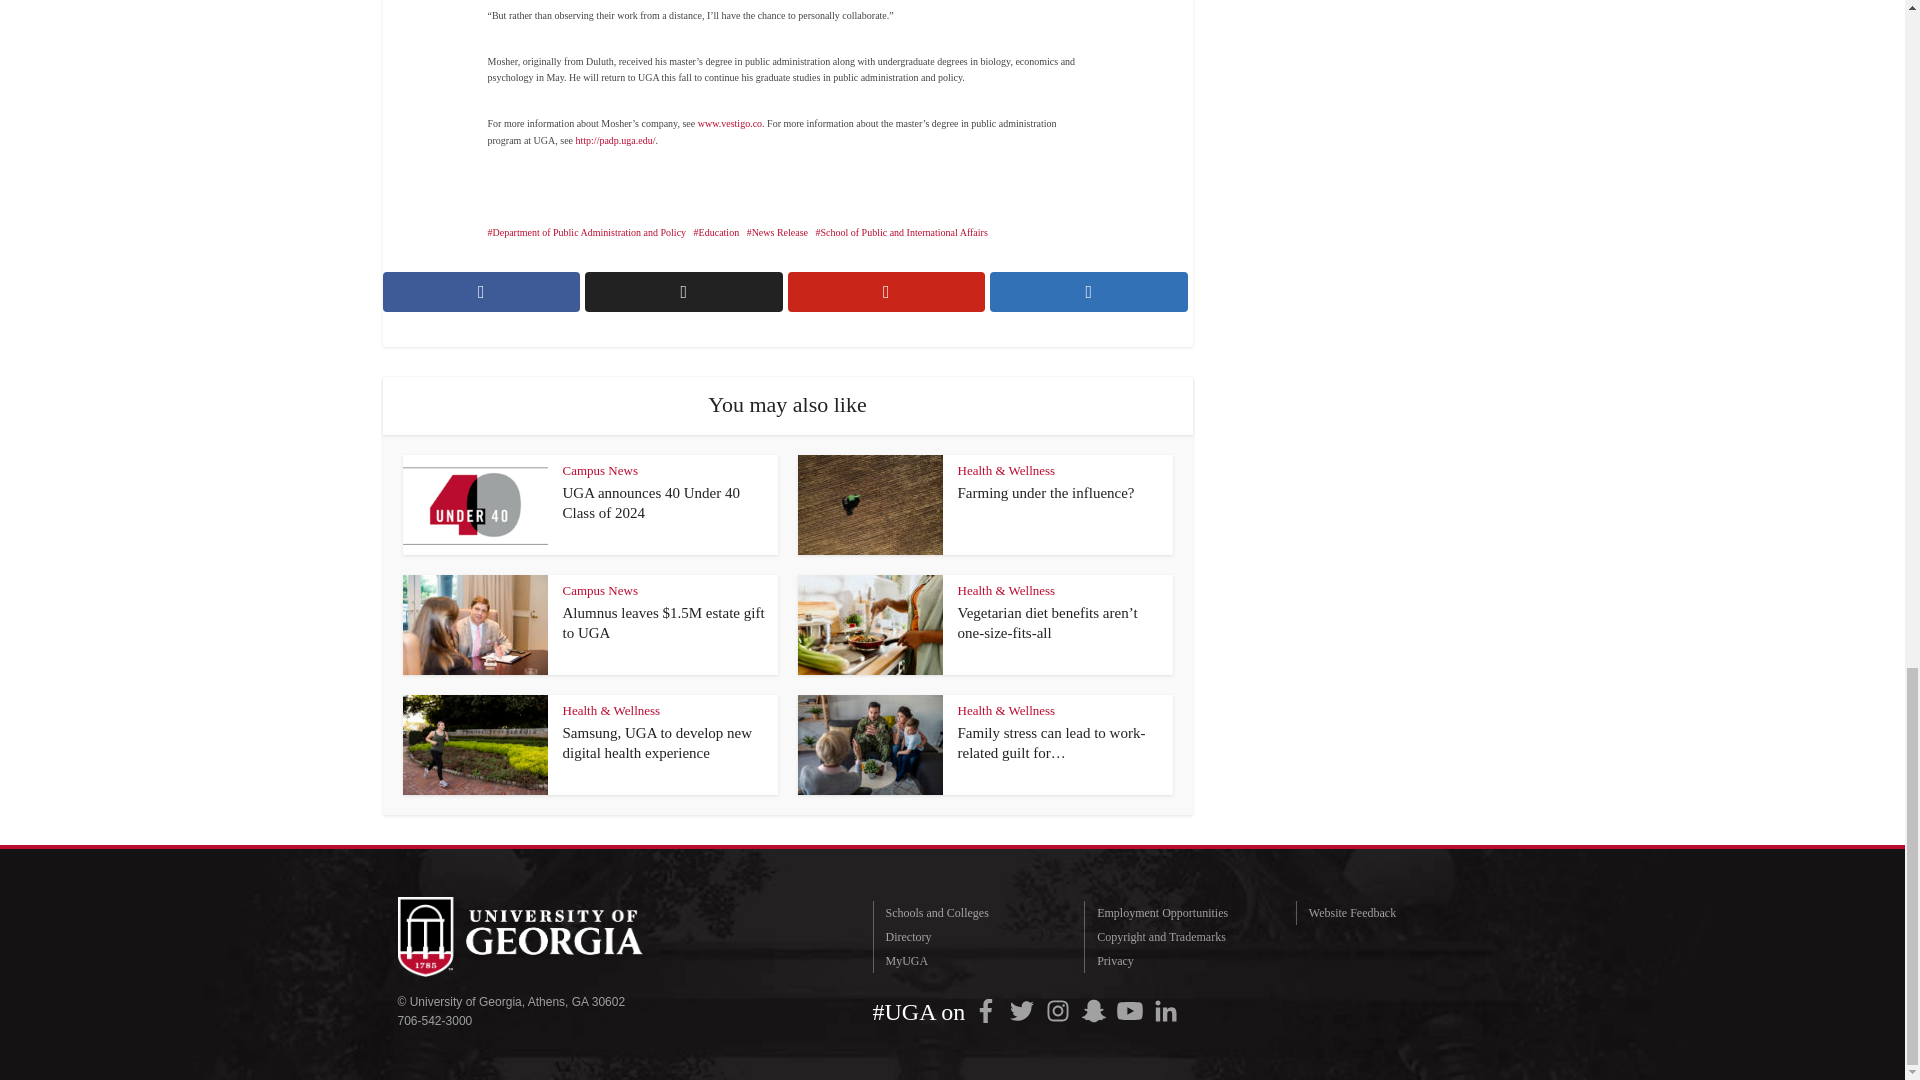 This screenshot has width=1920, height=1080. What do you see at coordinates (1046, 492) in the screenshot?
I see `Farming under the influence?` at bounding box center [1046, 492].